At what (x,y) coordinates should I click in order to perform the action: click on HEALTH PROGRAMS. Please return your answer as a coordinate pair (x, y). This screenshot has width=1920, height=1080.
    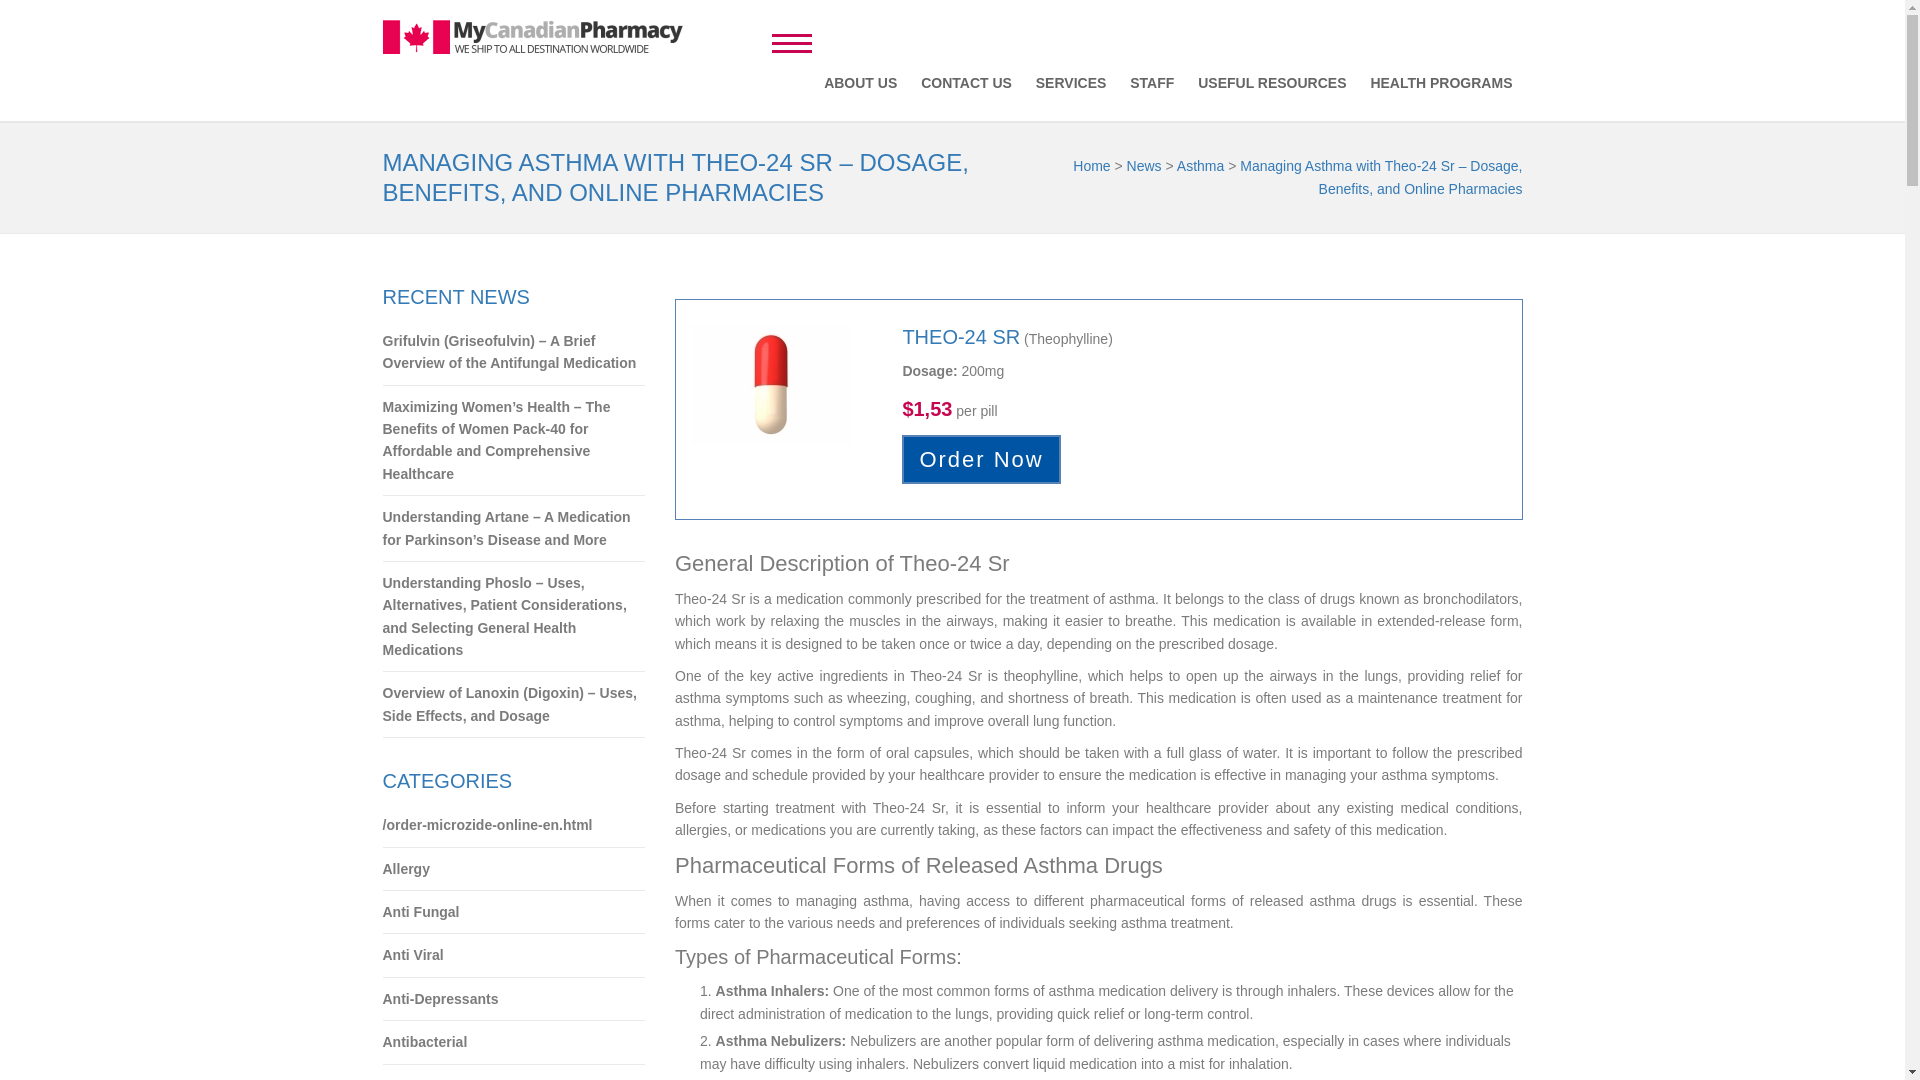
    Looking at the image, I should click on (1440, 82).